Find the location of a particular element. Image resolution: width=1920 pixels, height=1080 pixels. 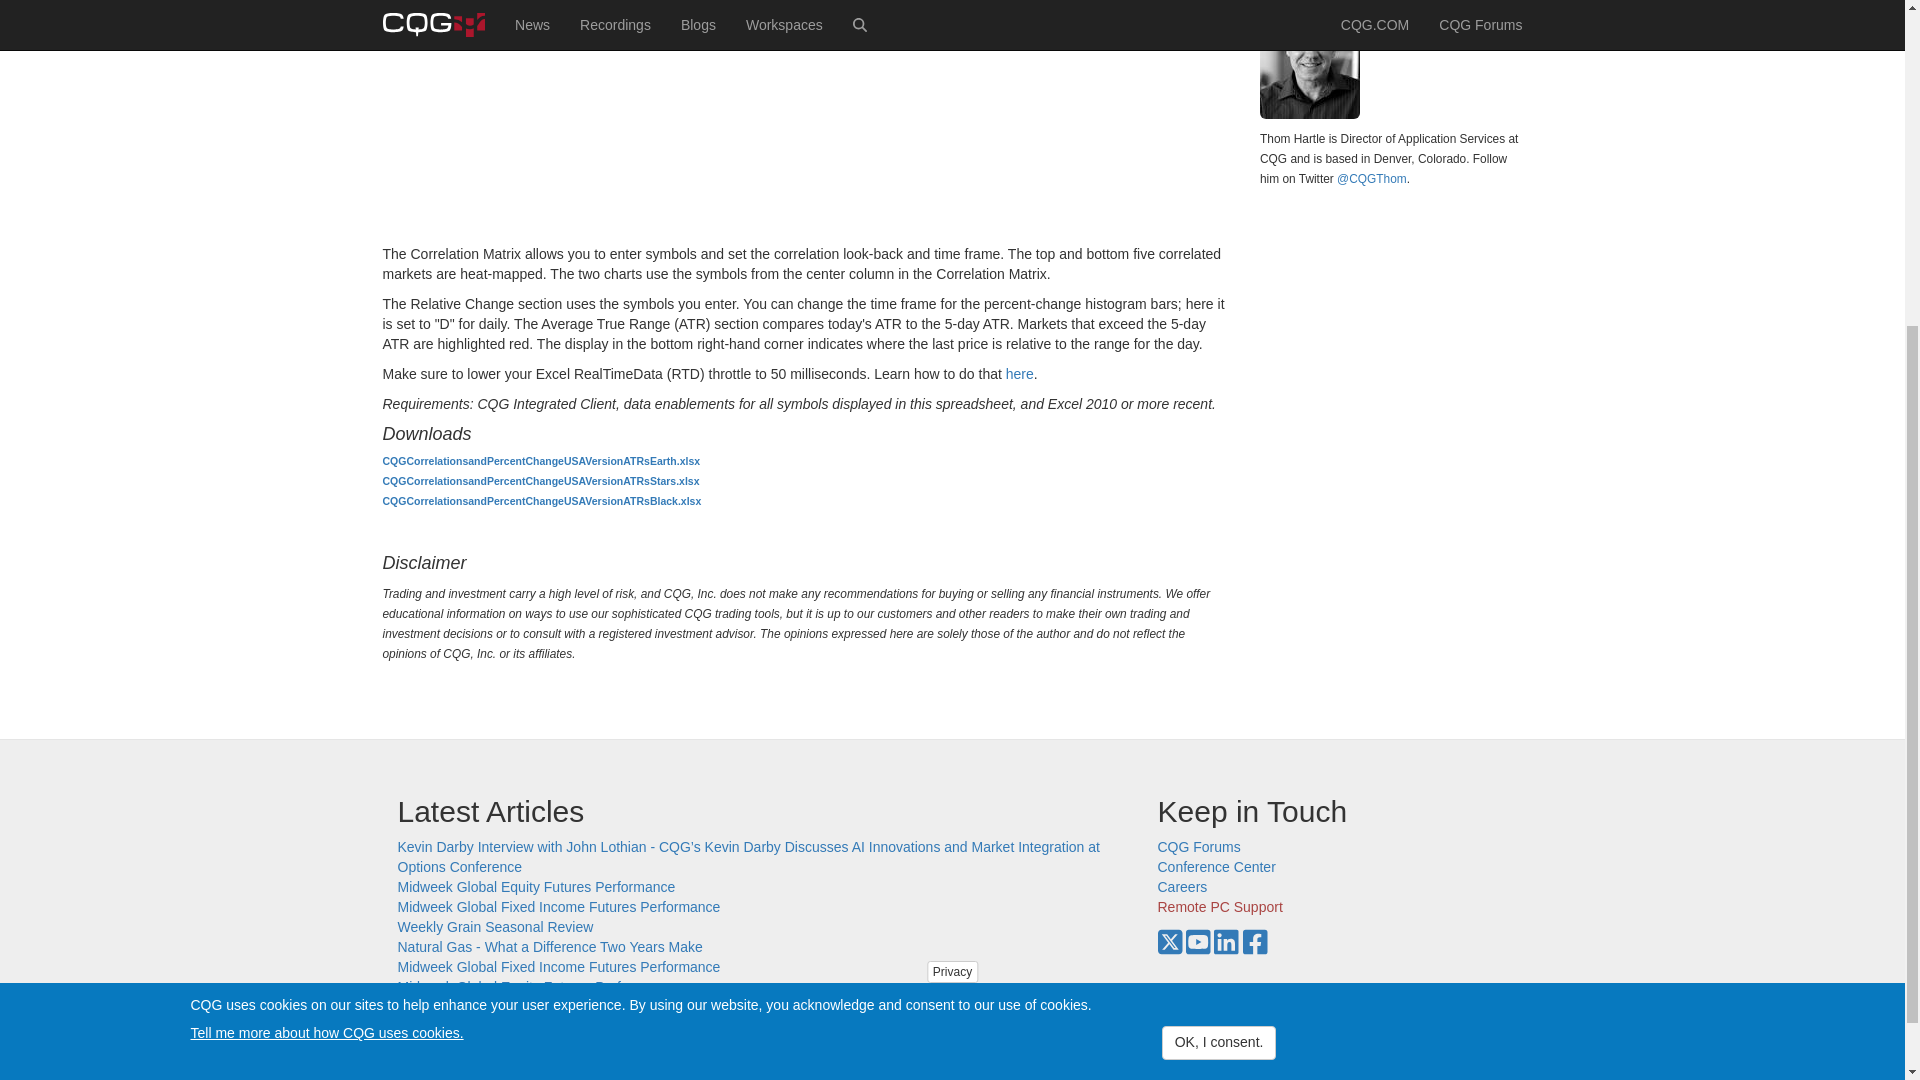

CQGCorrelationsandPercentChangeUSAVersionATRsBlack.xlsx is located at coordinates (541, 500).